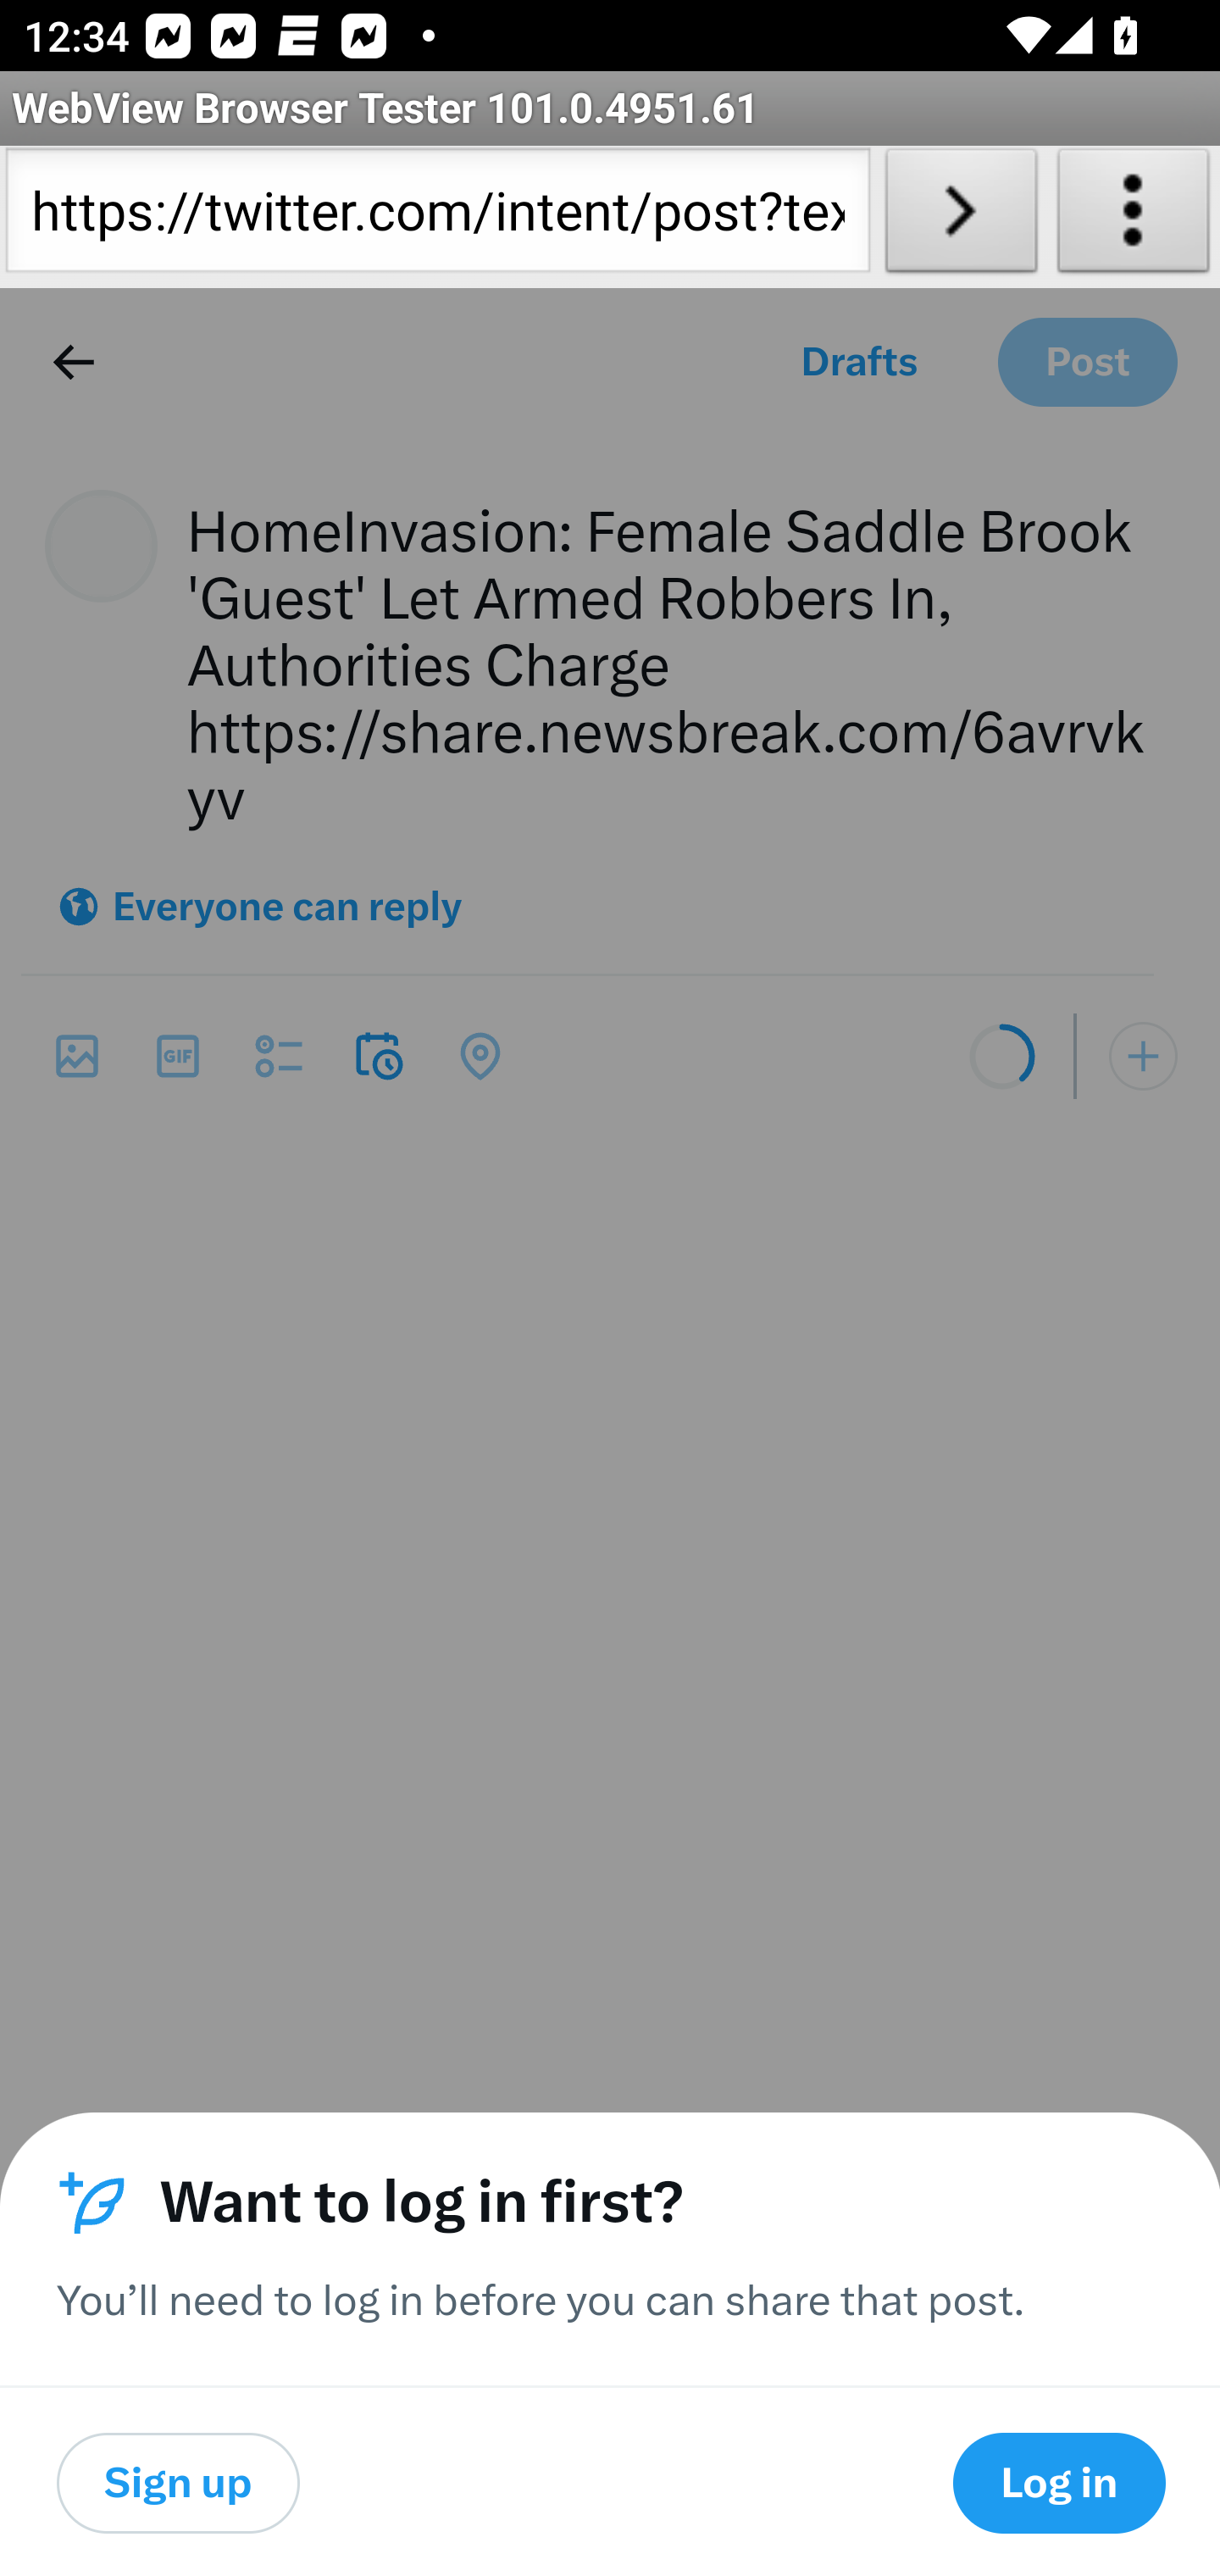 Image resolution: width=1220 pixels, height=2576 pixels. Describe the element at coordinates (961, 217) in the screenshot. I see `Load URL` at that location.